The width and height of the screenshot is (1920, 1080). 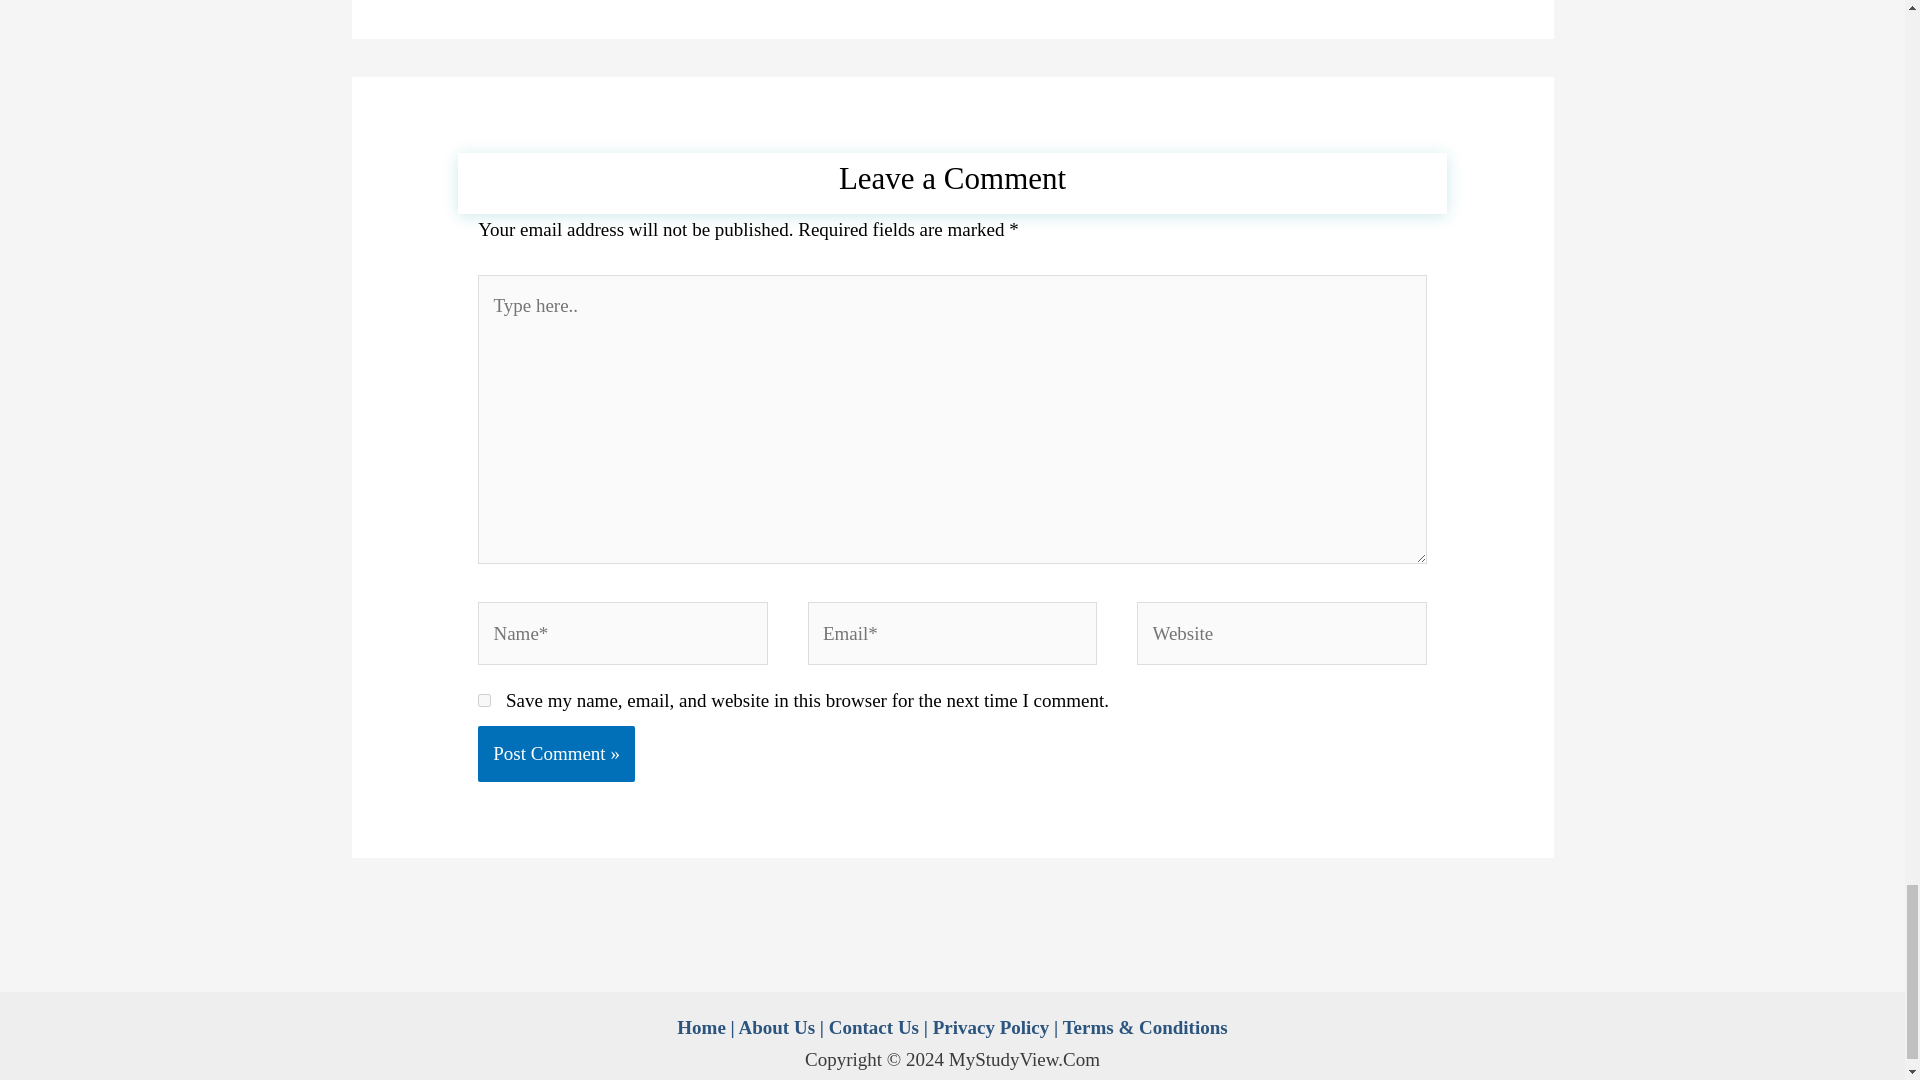 What do you see at coordinates (701, 1027) in the screenshot?
I see `Home` at bounding box center [701, 1027].